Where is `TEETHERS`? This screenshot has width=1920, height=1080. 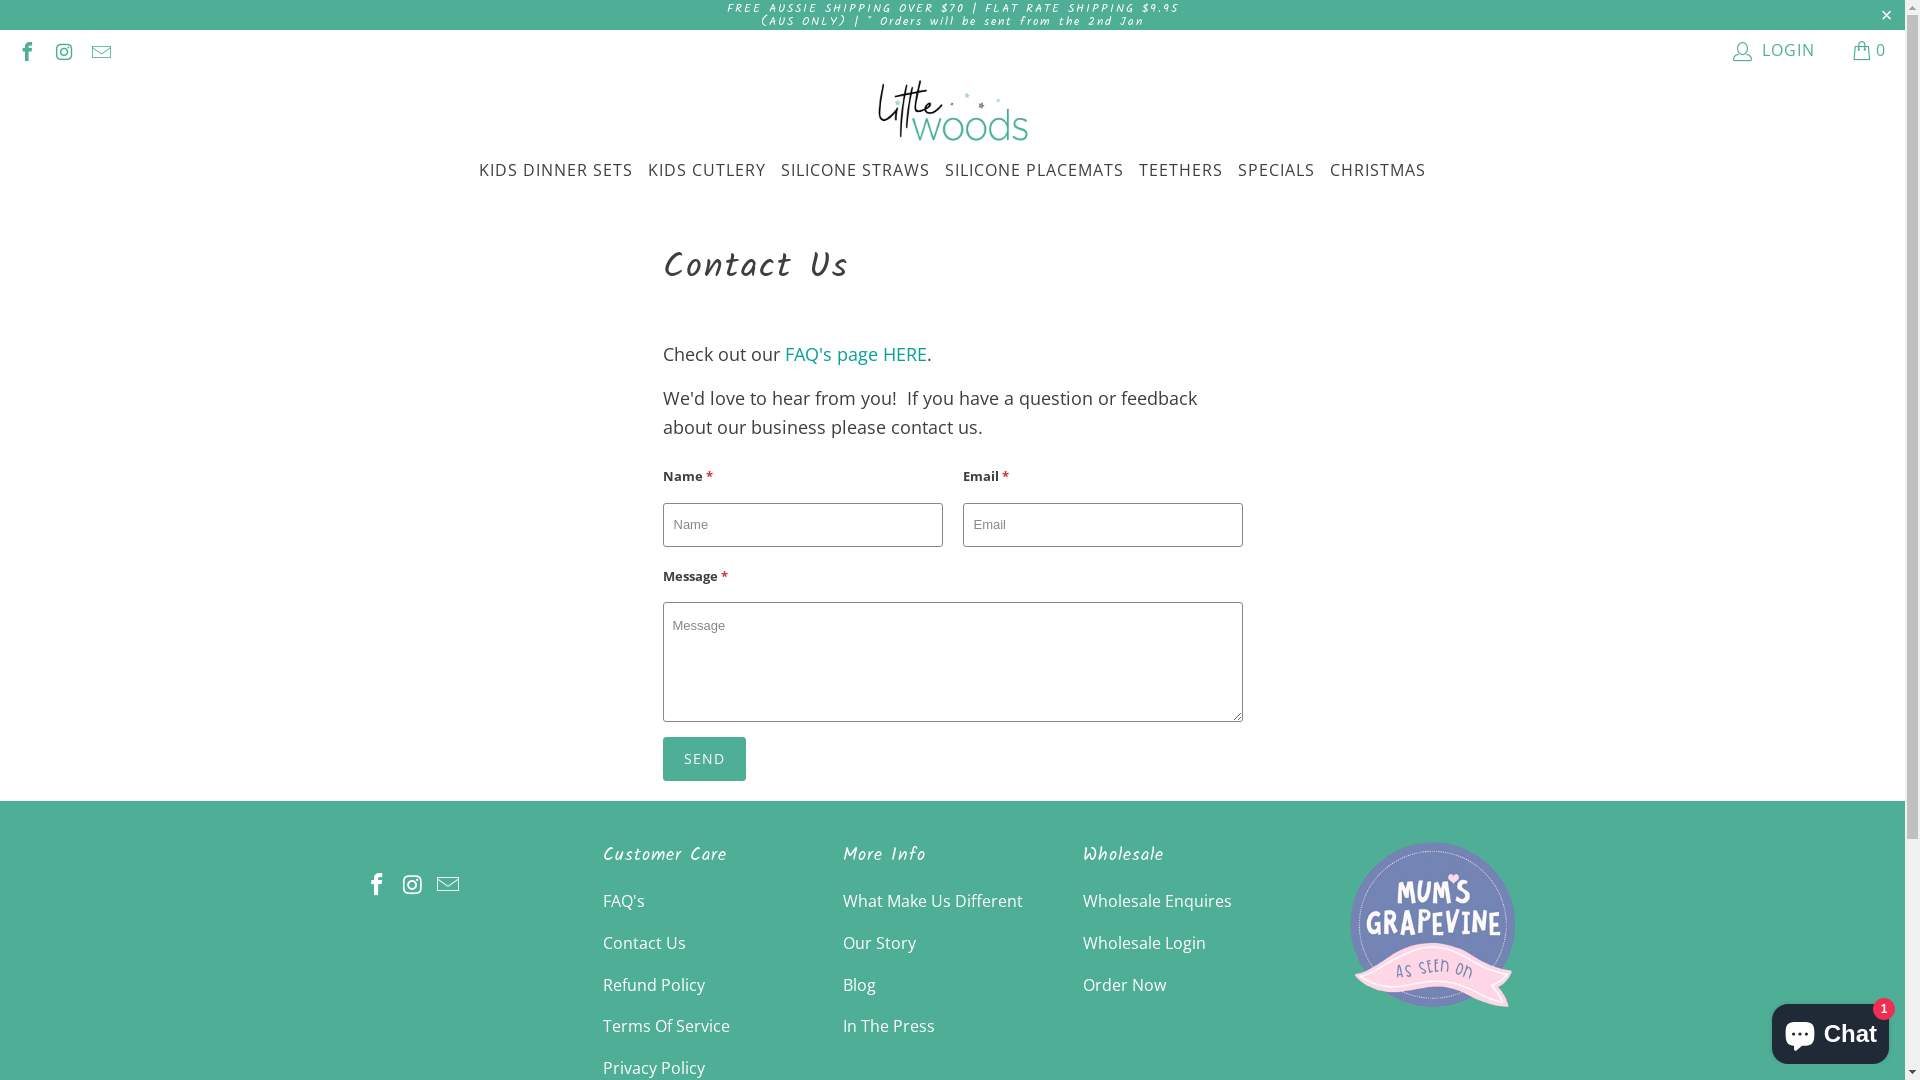 TEETHERS is located at coordinates (1181, 171).